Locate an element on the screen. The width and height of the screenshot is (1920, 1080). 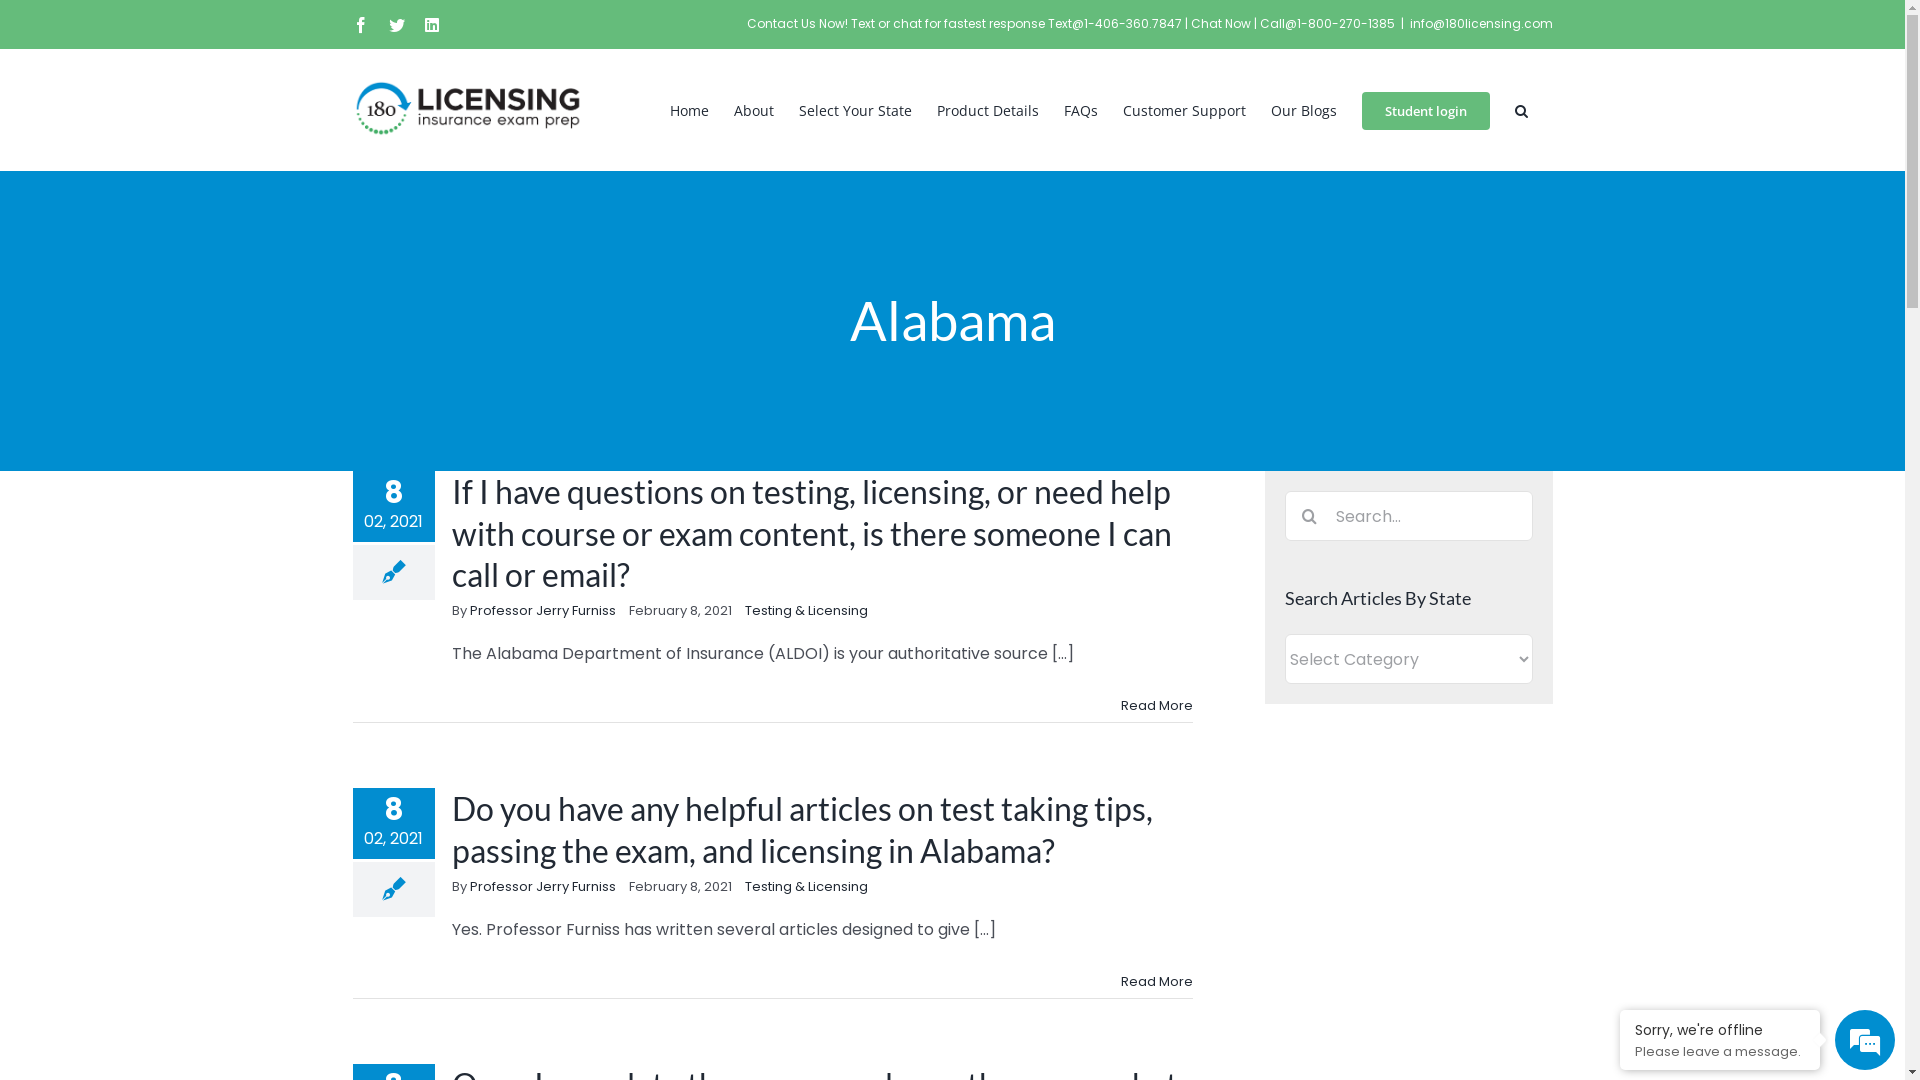
Call@1-800-270-1385 is located at coordinates (1328, 24).